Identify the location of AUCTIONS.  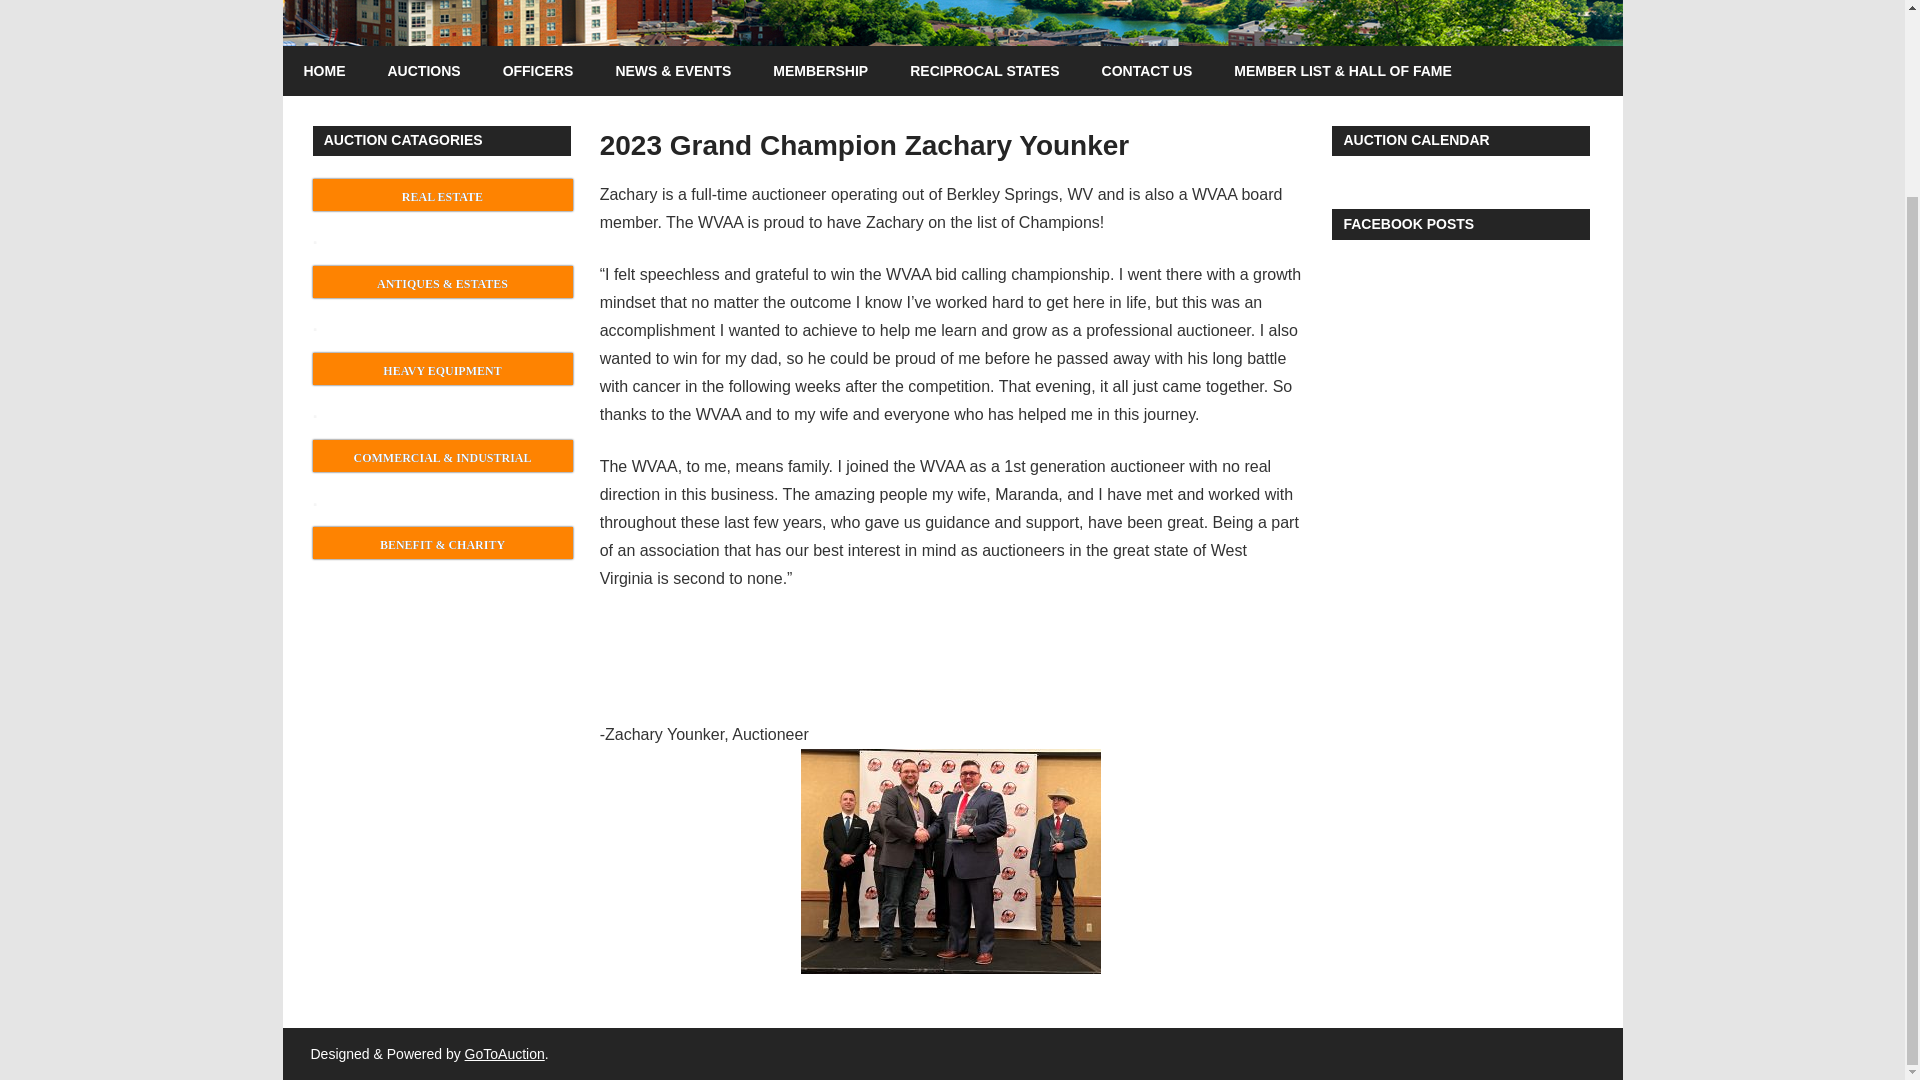
(424, 71).